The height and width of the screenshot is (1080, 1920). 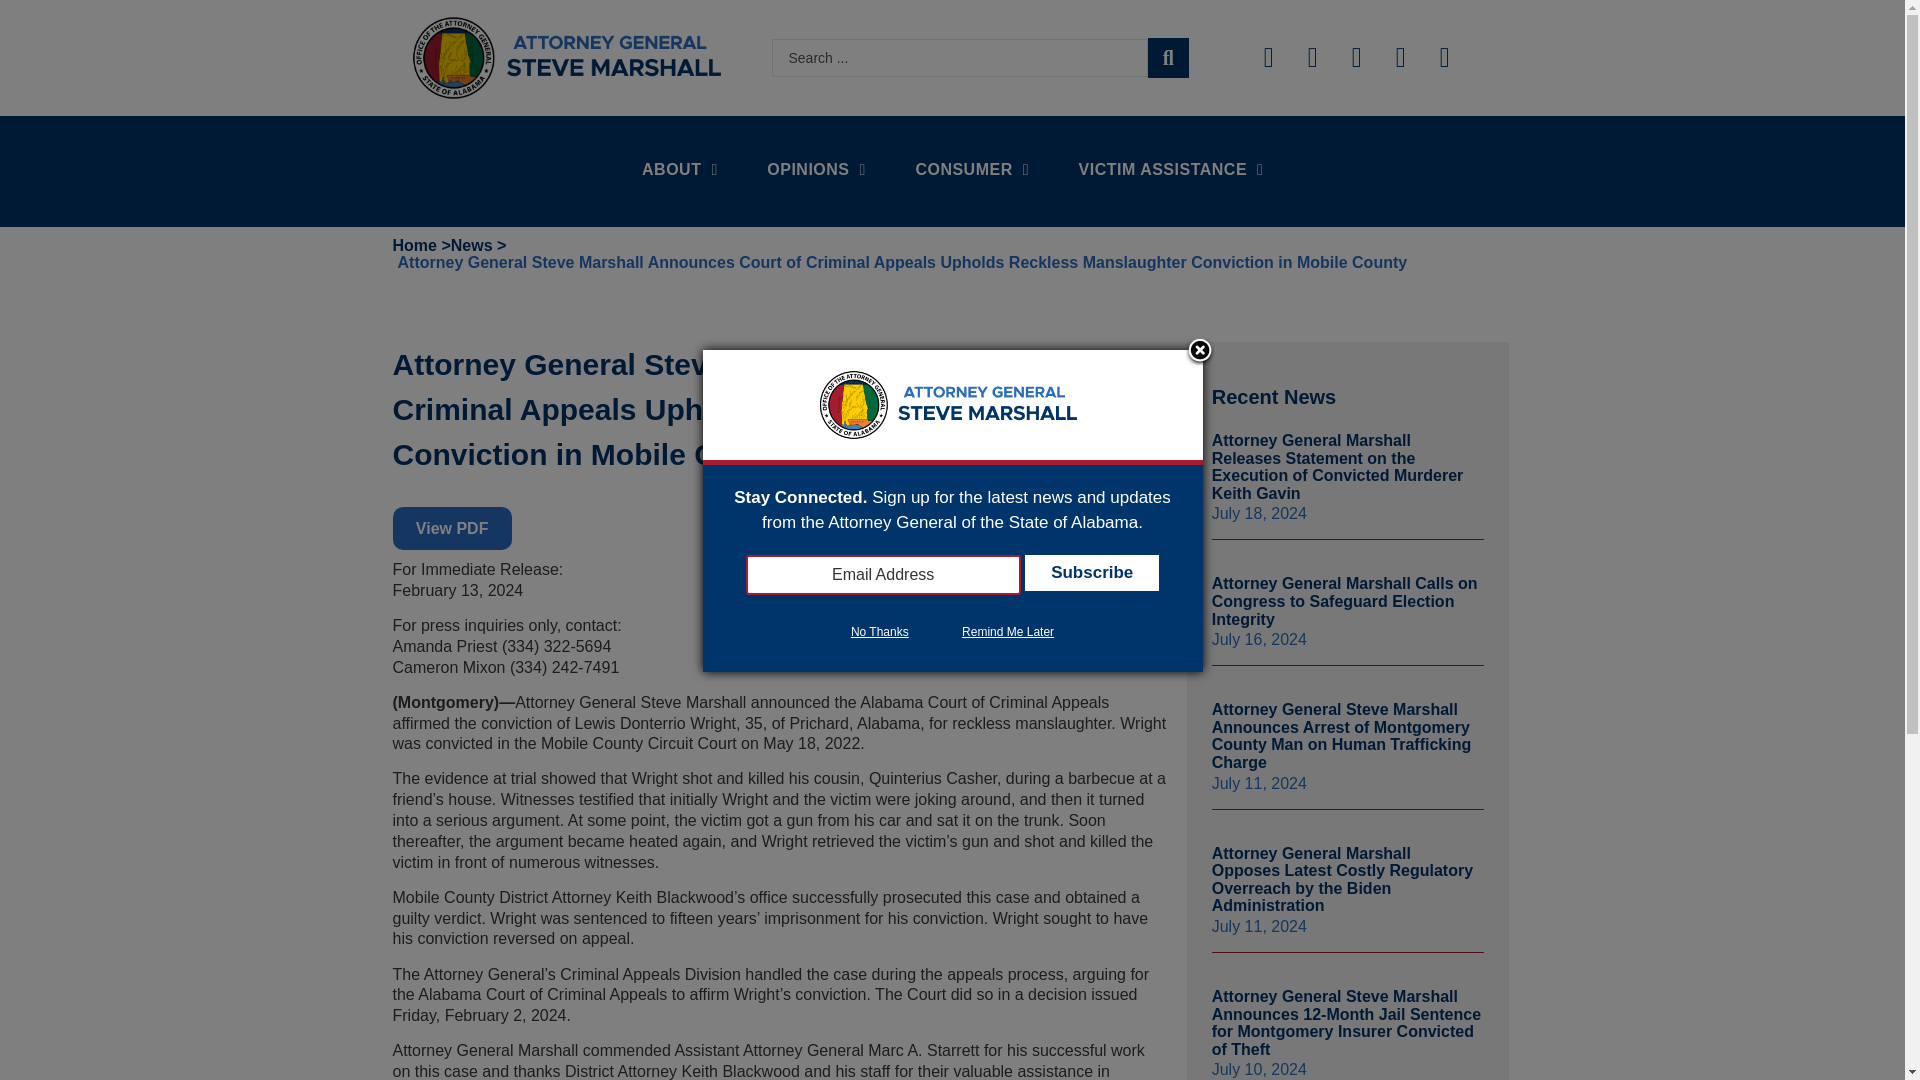 I want to click on VICTIM ASSISTANCE, so click(x=1170, y=170).